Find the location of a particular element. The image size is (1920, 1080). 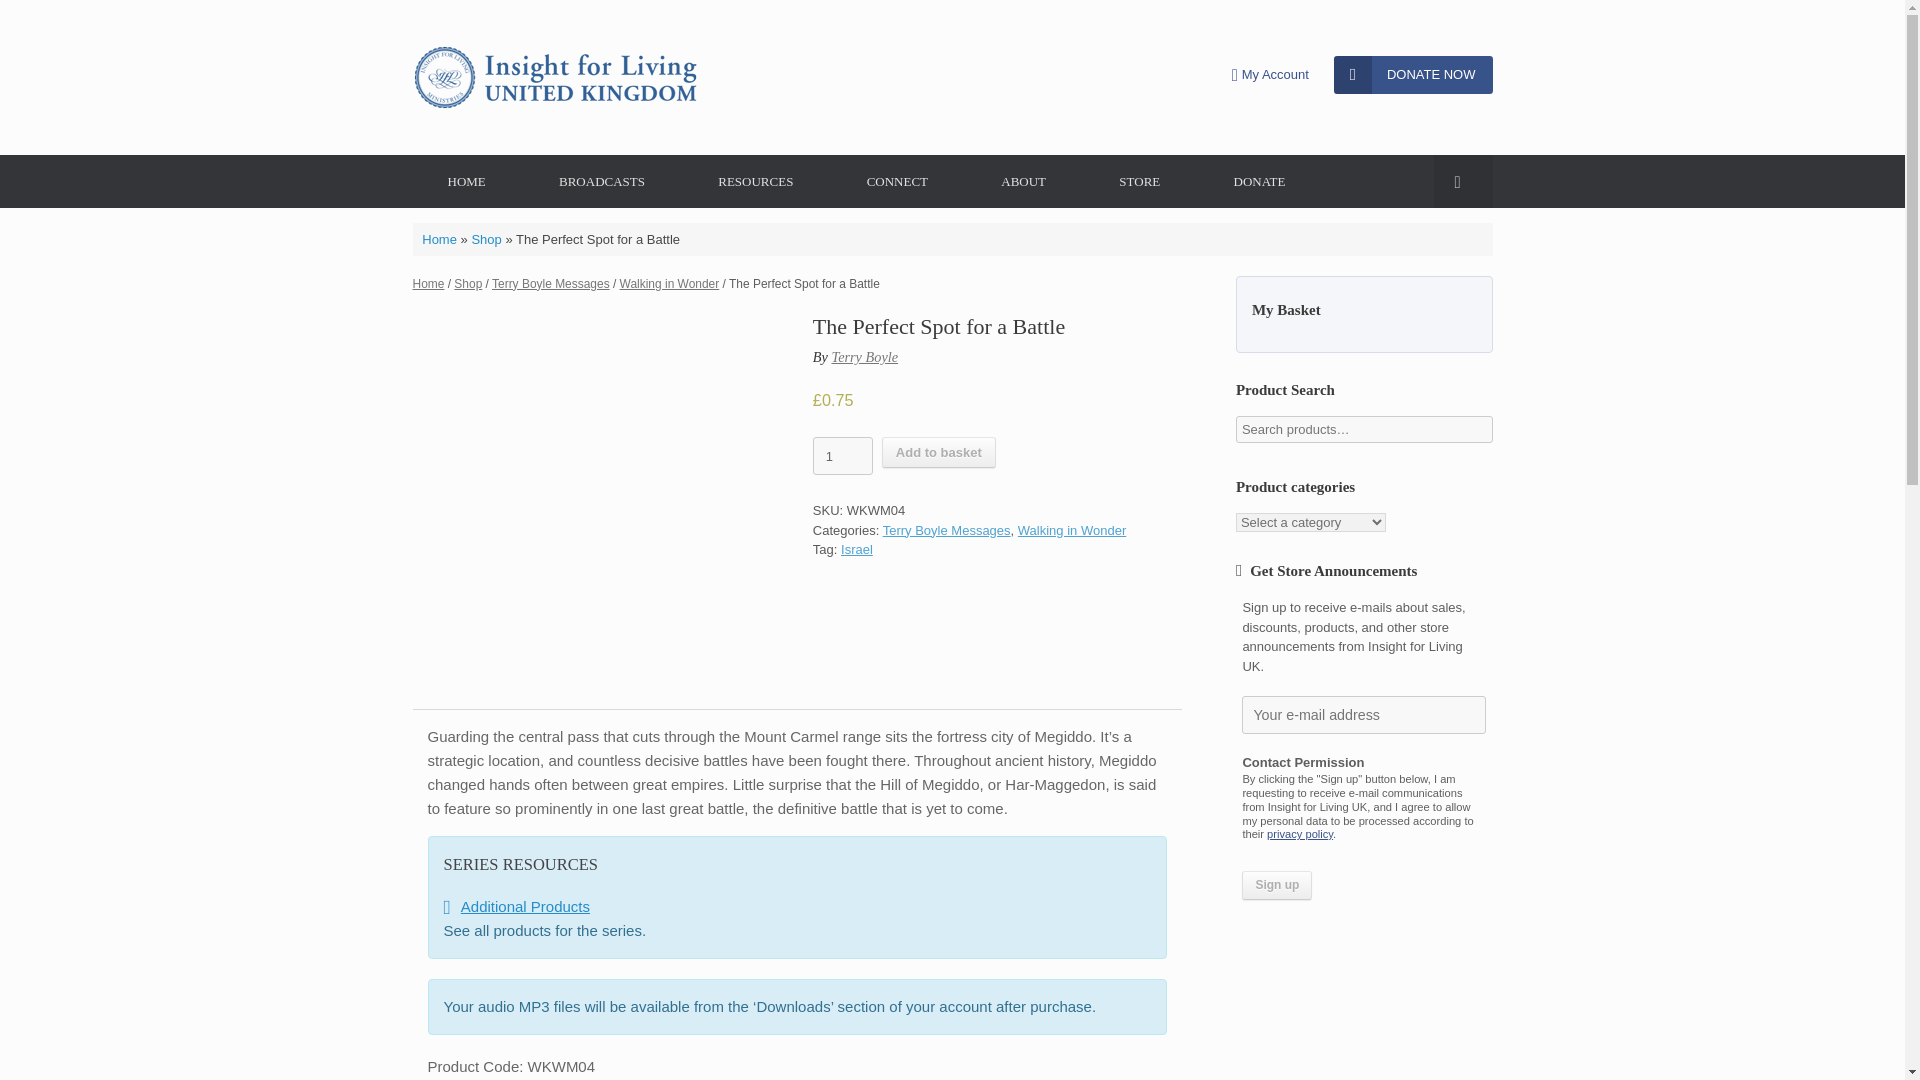

Insight for Living UK is located at coordinates (554, 78).